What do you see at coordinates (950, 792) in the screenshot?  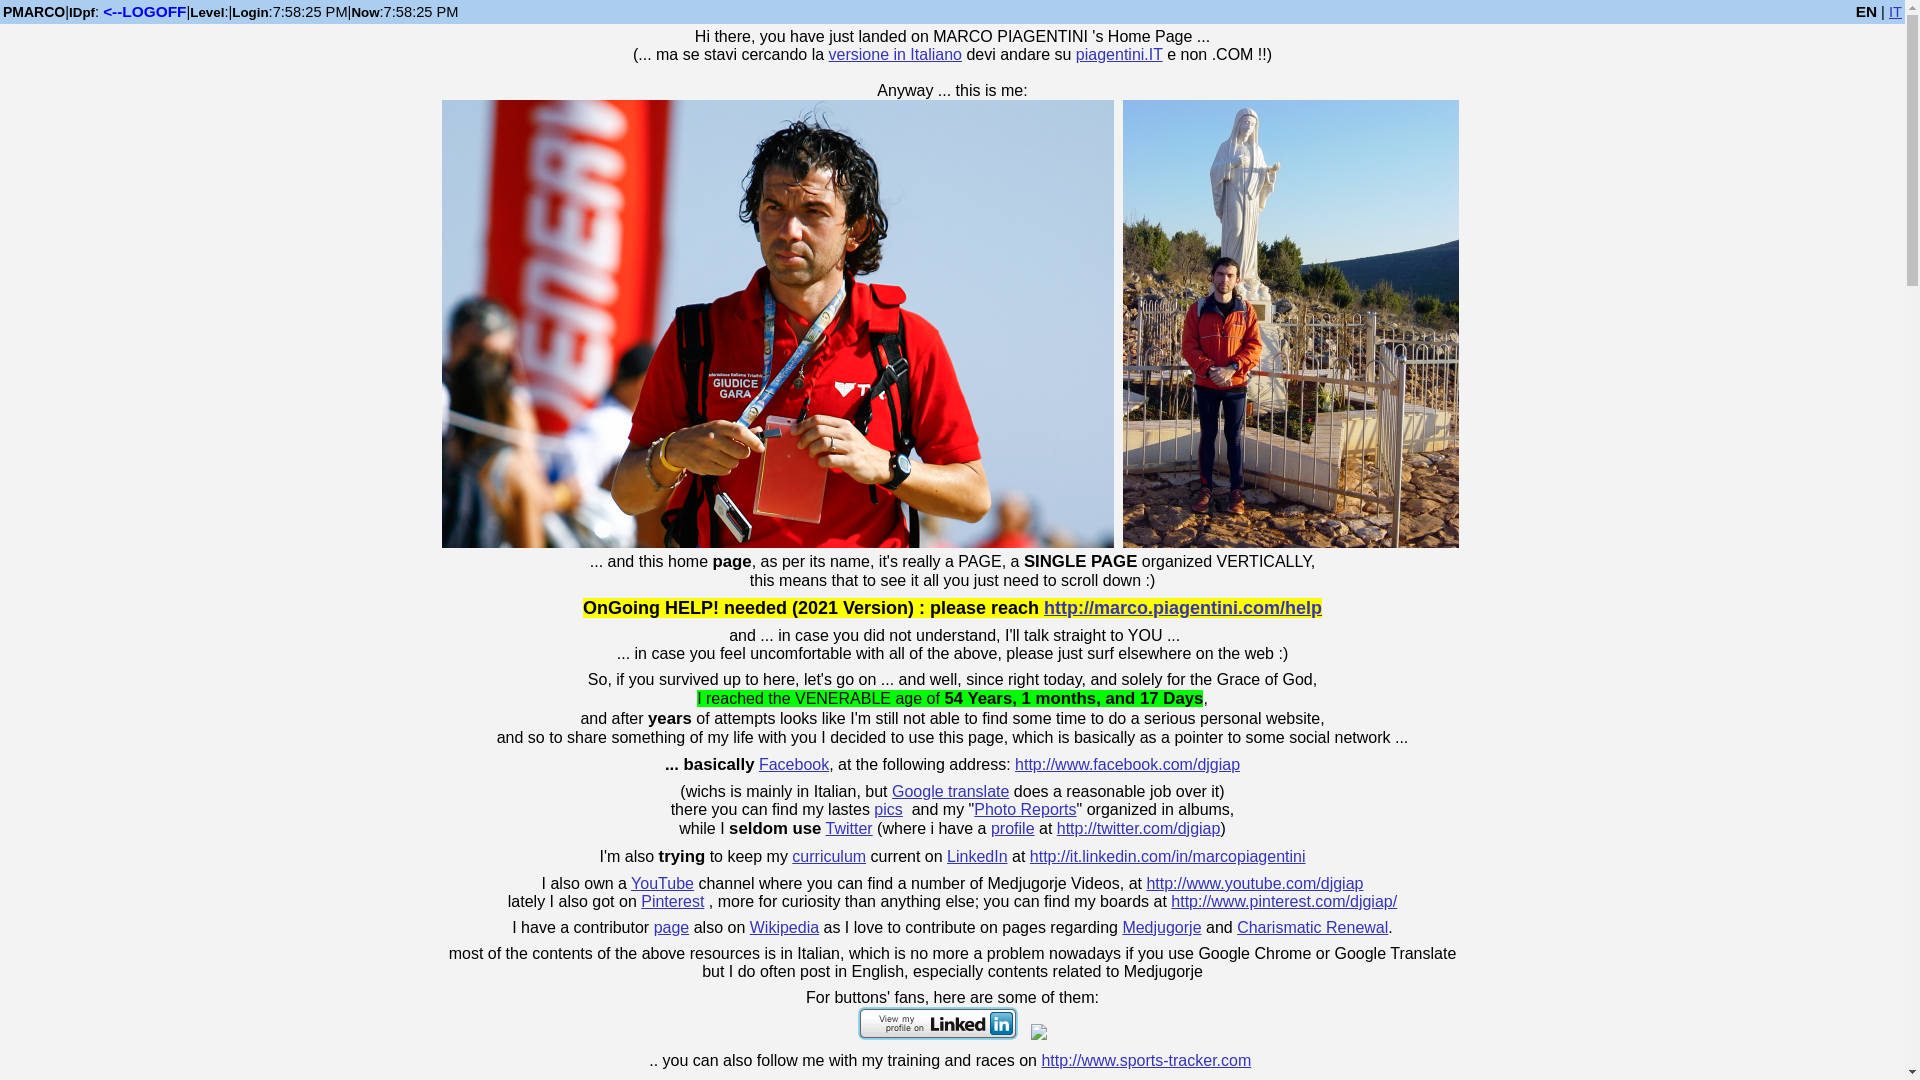 I see `Google translate` at bounding box center [950, 792].